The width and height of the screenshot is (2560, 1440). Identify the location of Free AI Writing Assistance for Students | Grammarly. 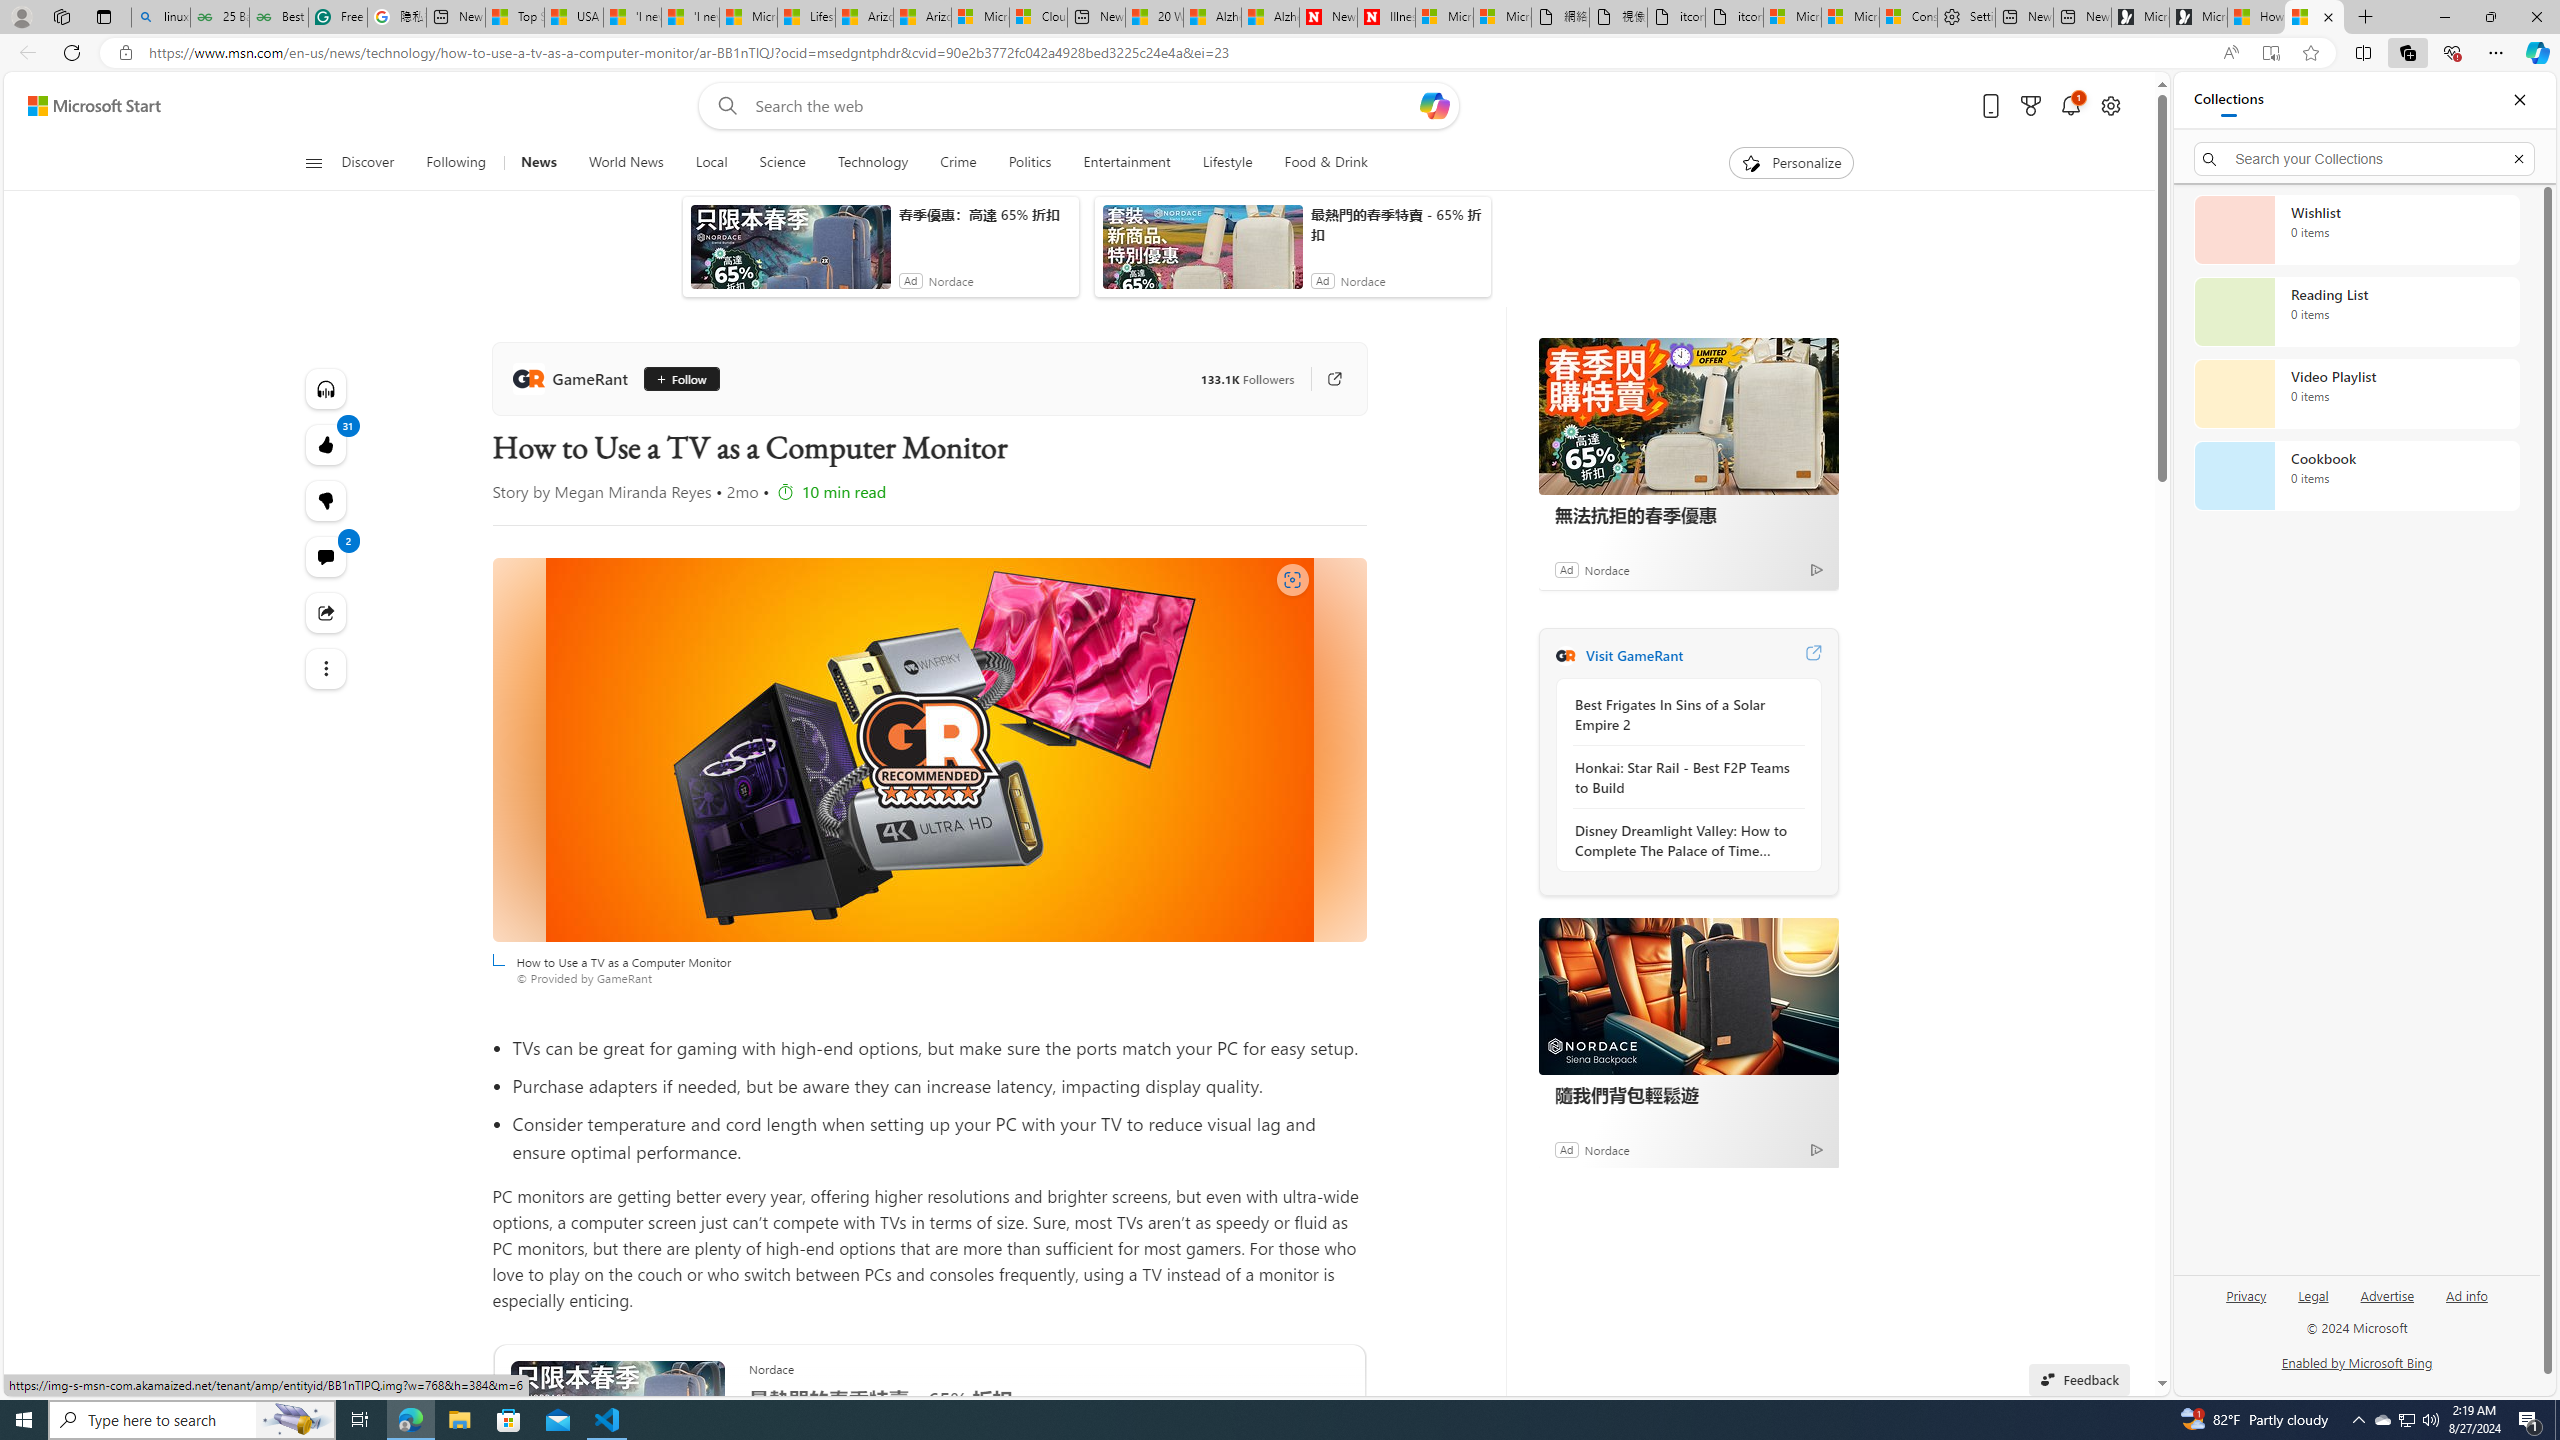
(338, 17).